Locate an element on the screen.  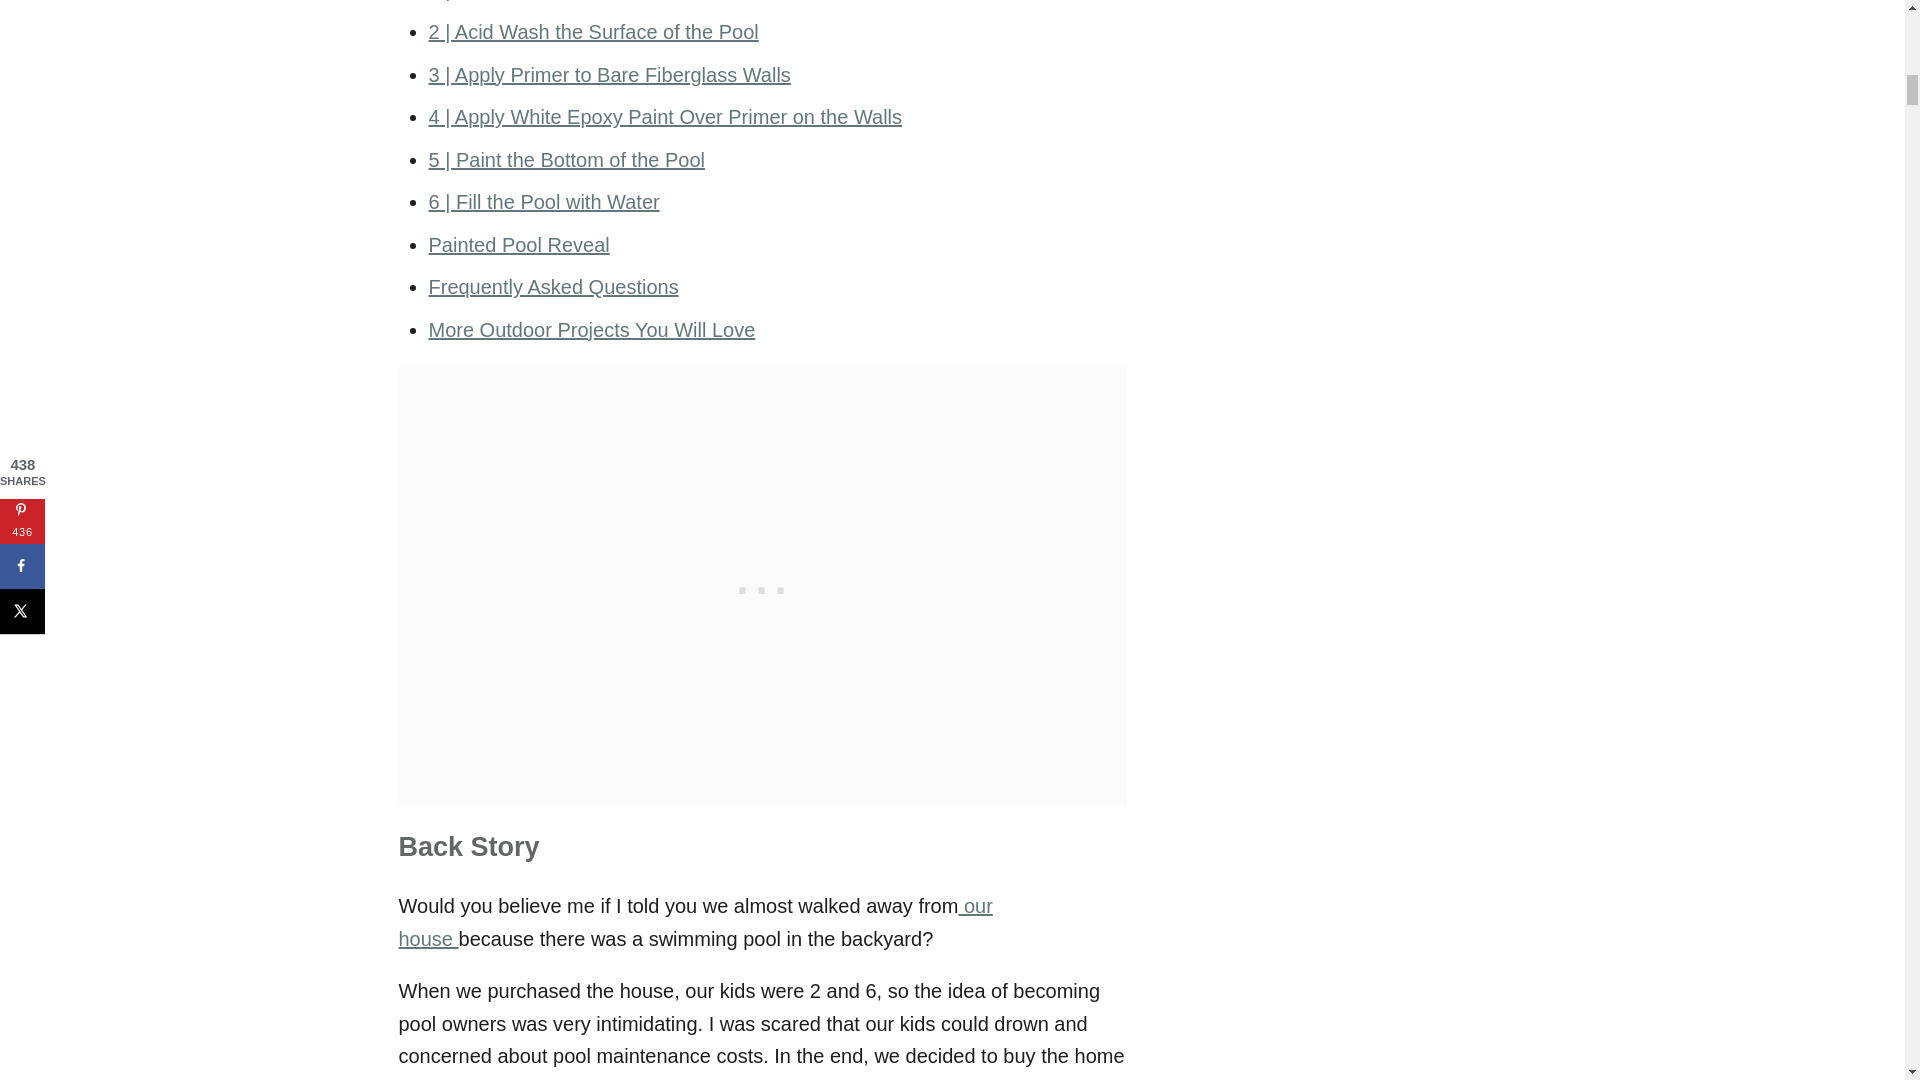
More Outdoor Projects You Will Love is located at coordinates (591, 330).